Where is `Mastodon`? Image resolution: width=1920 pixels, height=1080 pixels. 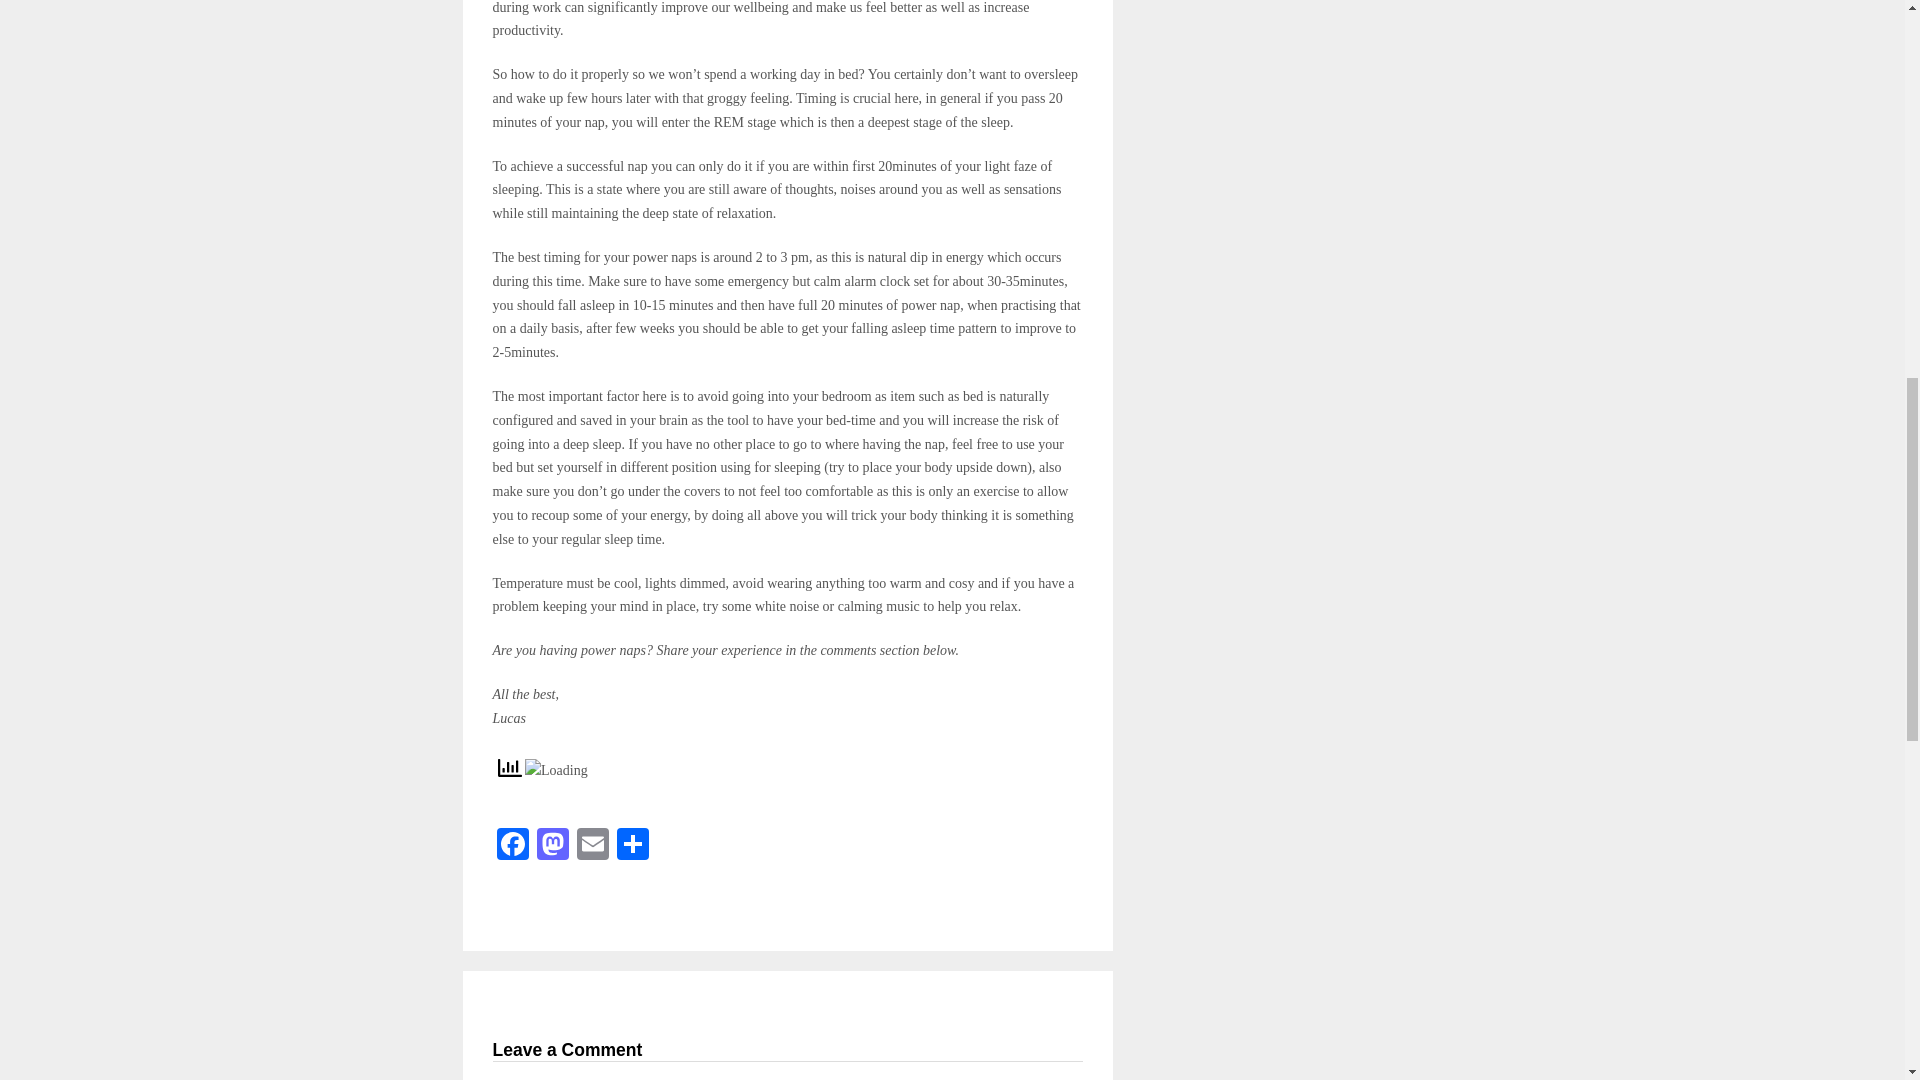
Mastodon is located at coordinates (552, 846).